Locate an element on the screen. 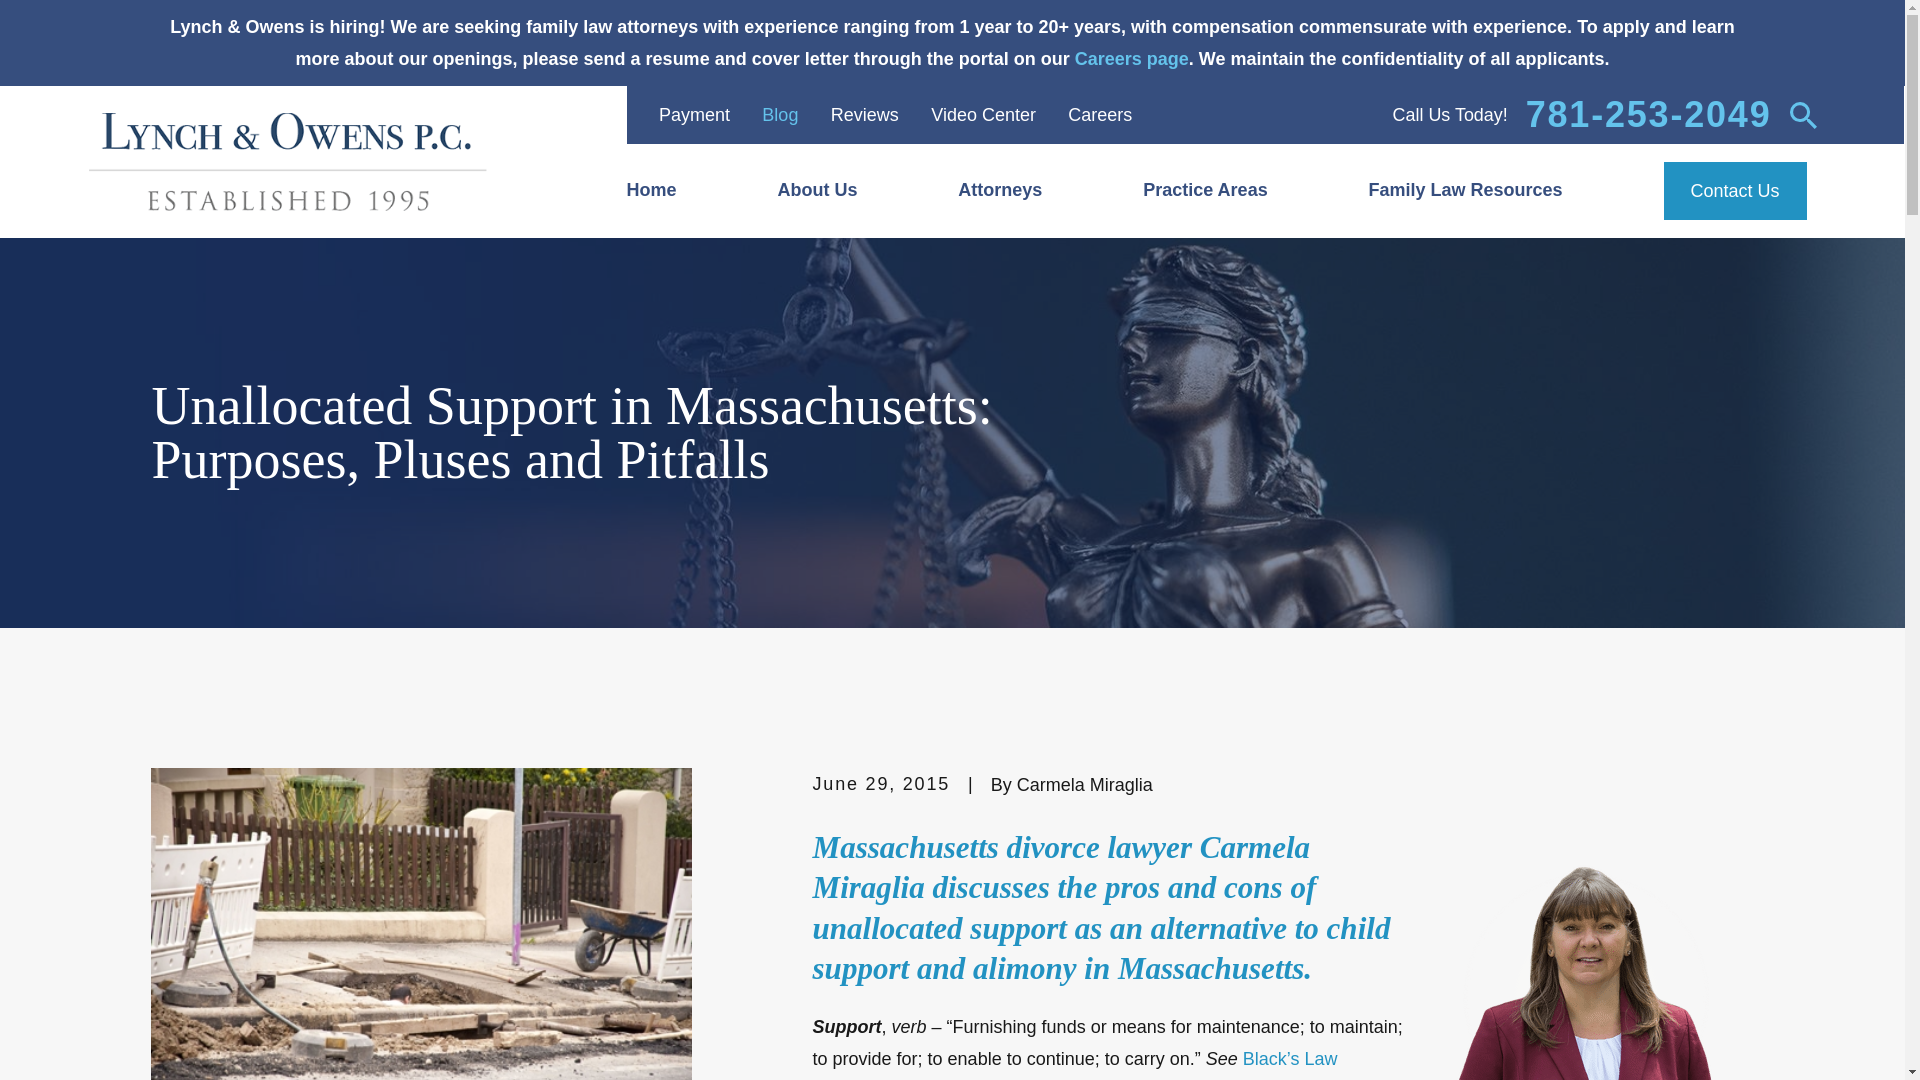 This screenshot has width=1920, height=1080. 781-253-2049 is located at coordinates (1649, 114).